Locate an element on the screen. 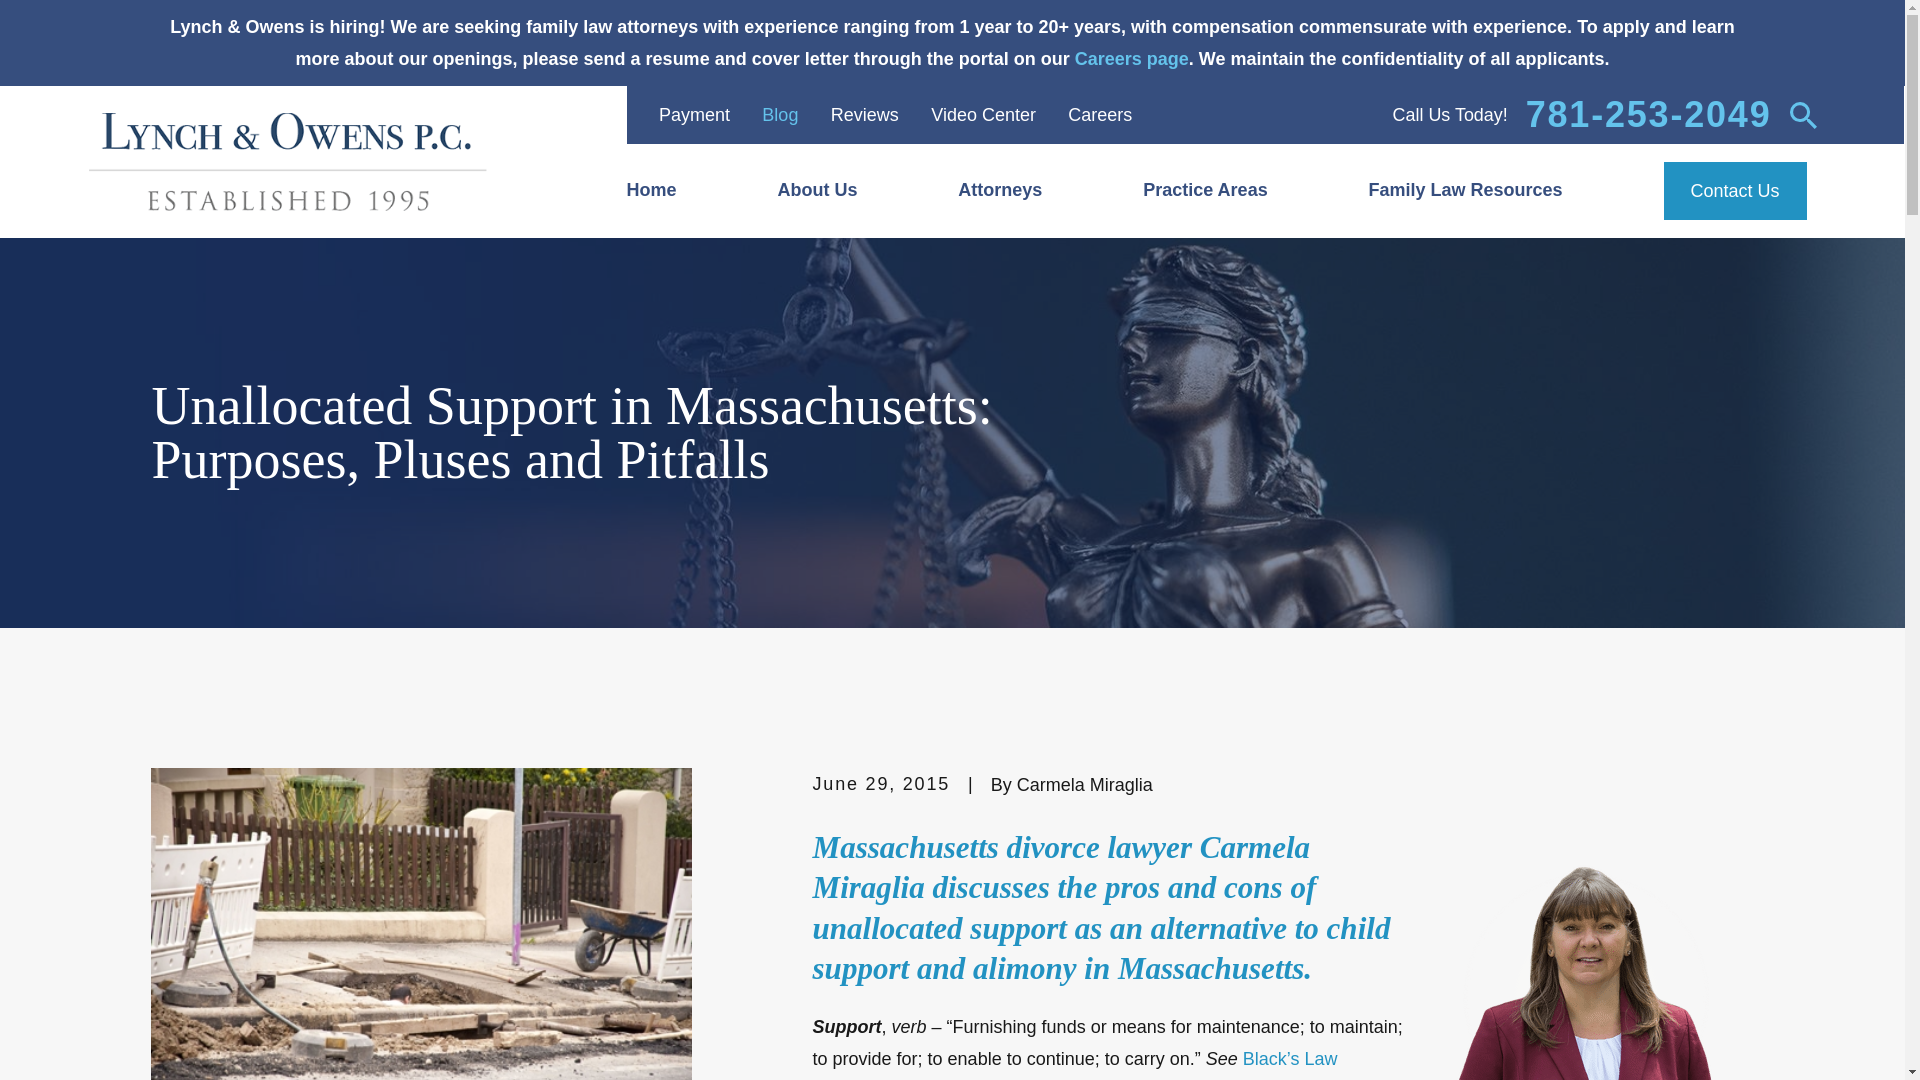 This screenshot has width=1920, height=1080. 781-253-2049 is located at coordinates (1649, 114).